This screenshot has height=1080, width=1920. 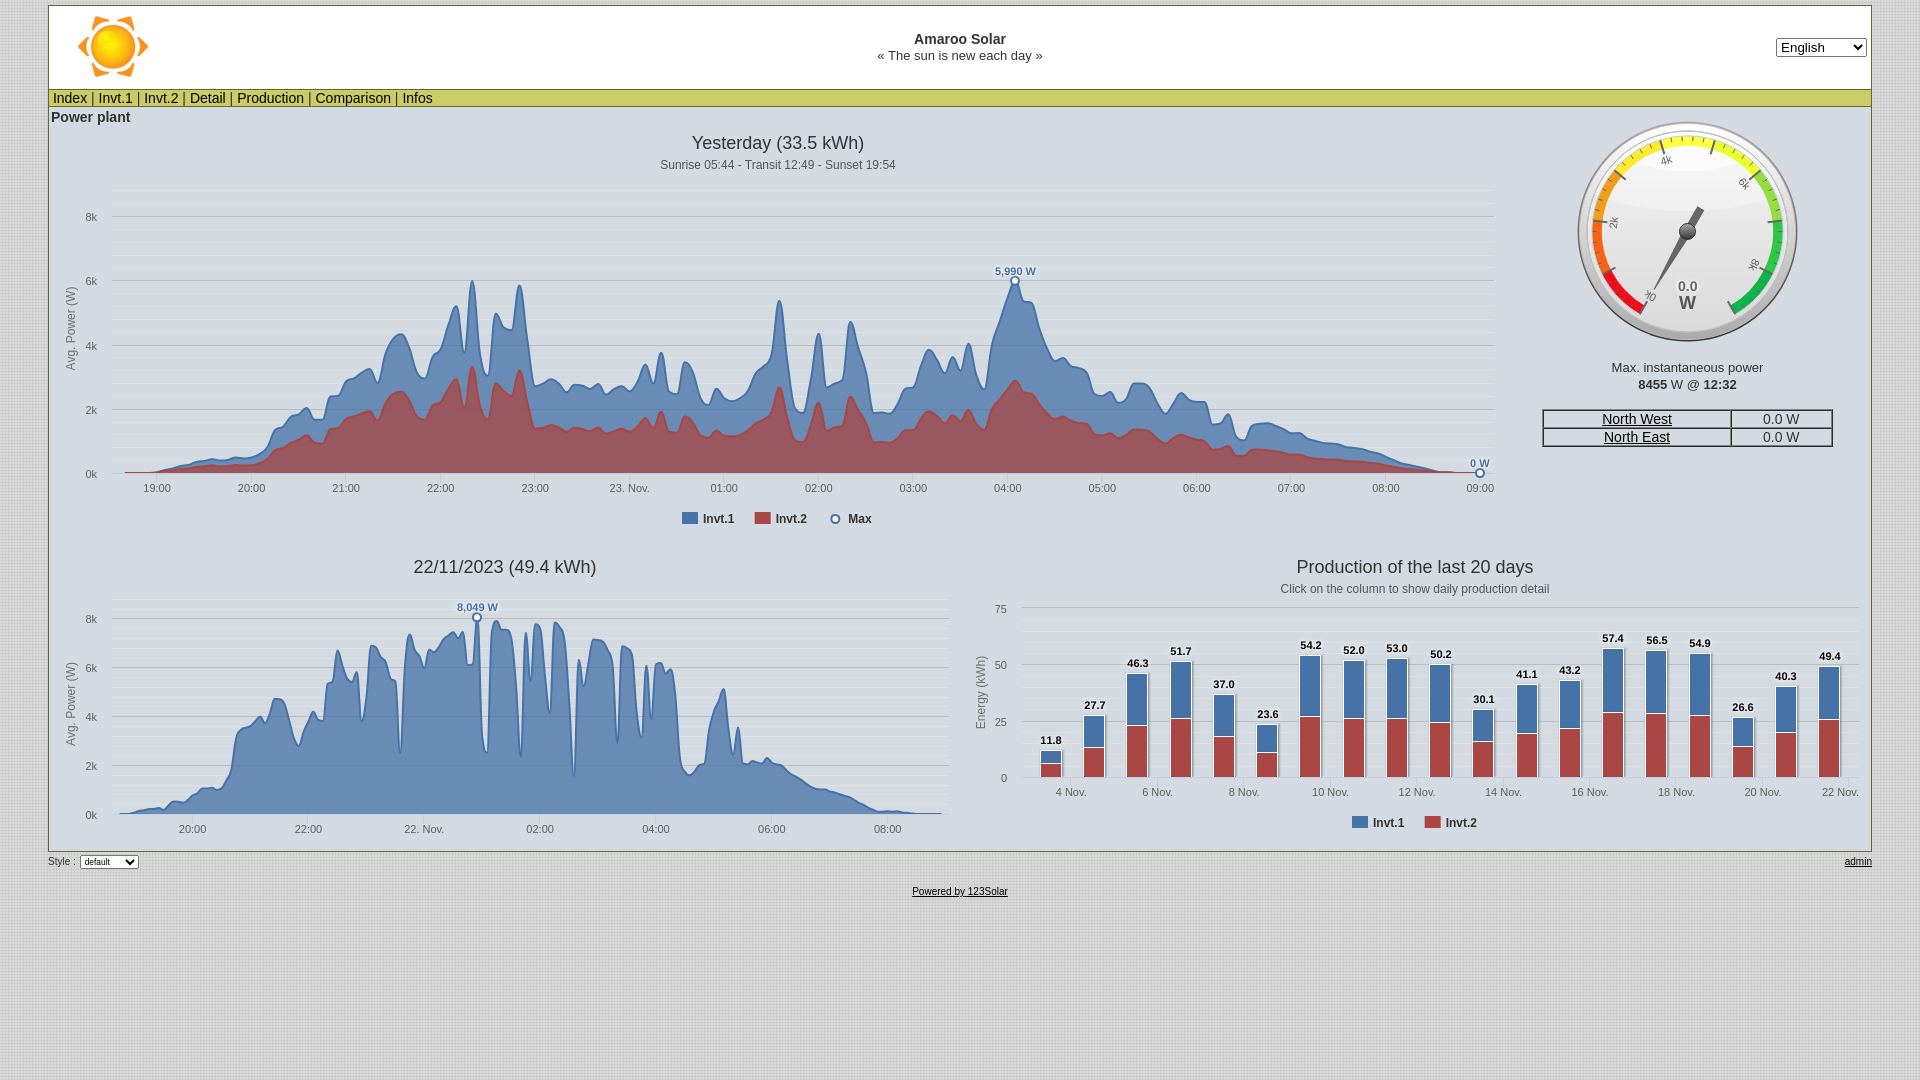 I want to click on Invt.2, so click(x=161, y=98).